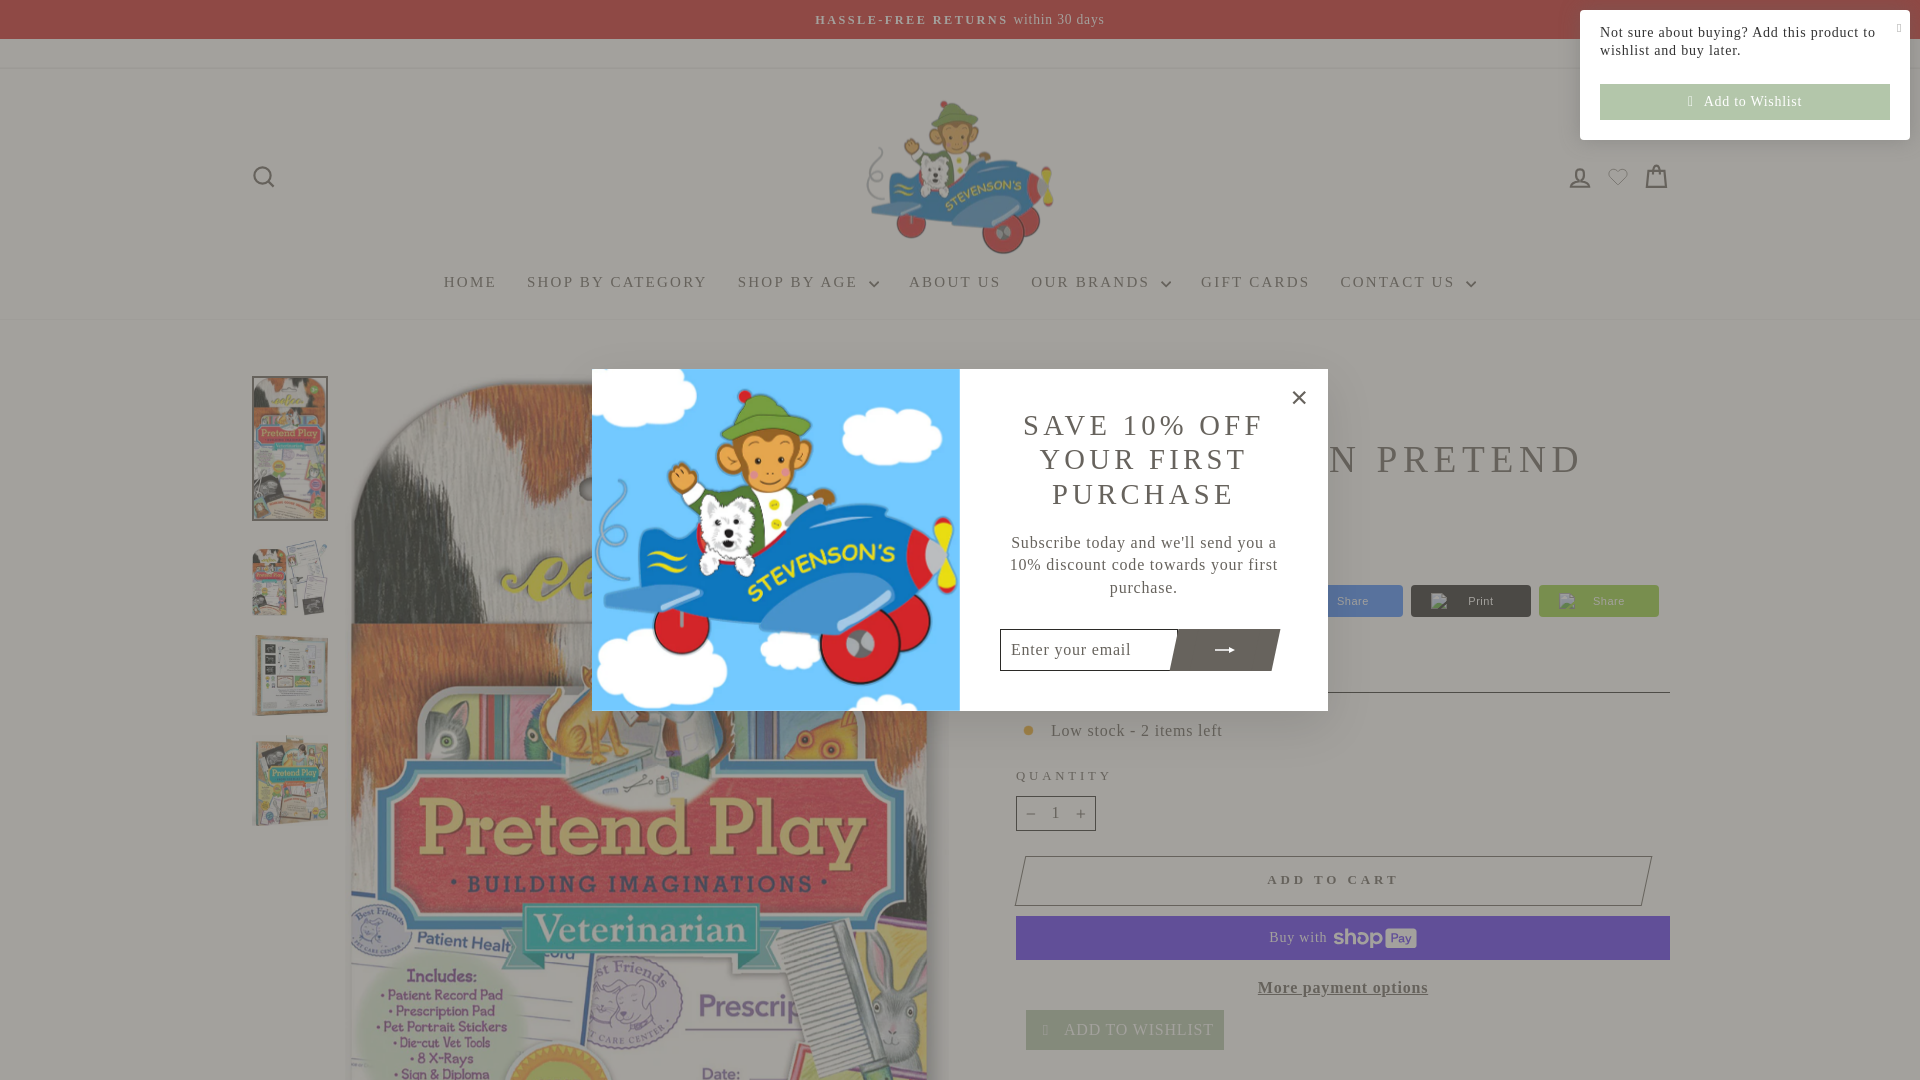  I want to click on 1, so click(264, 176).